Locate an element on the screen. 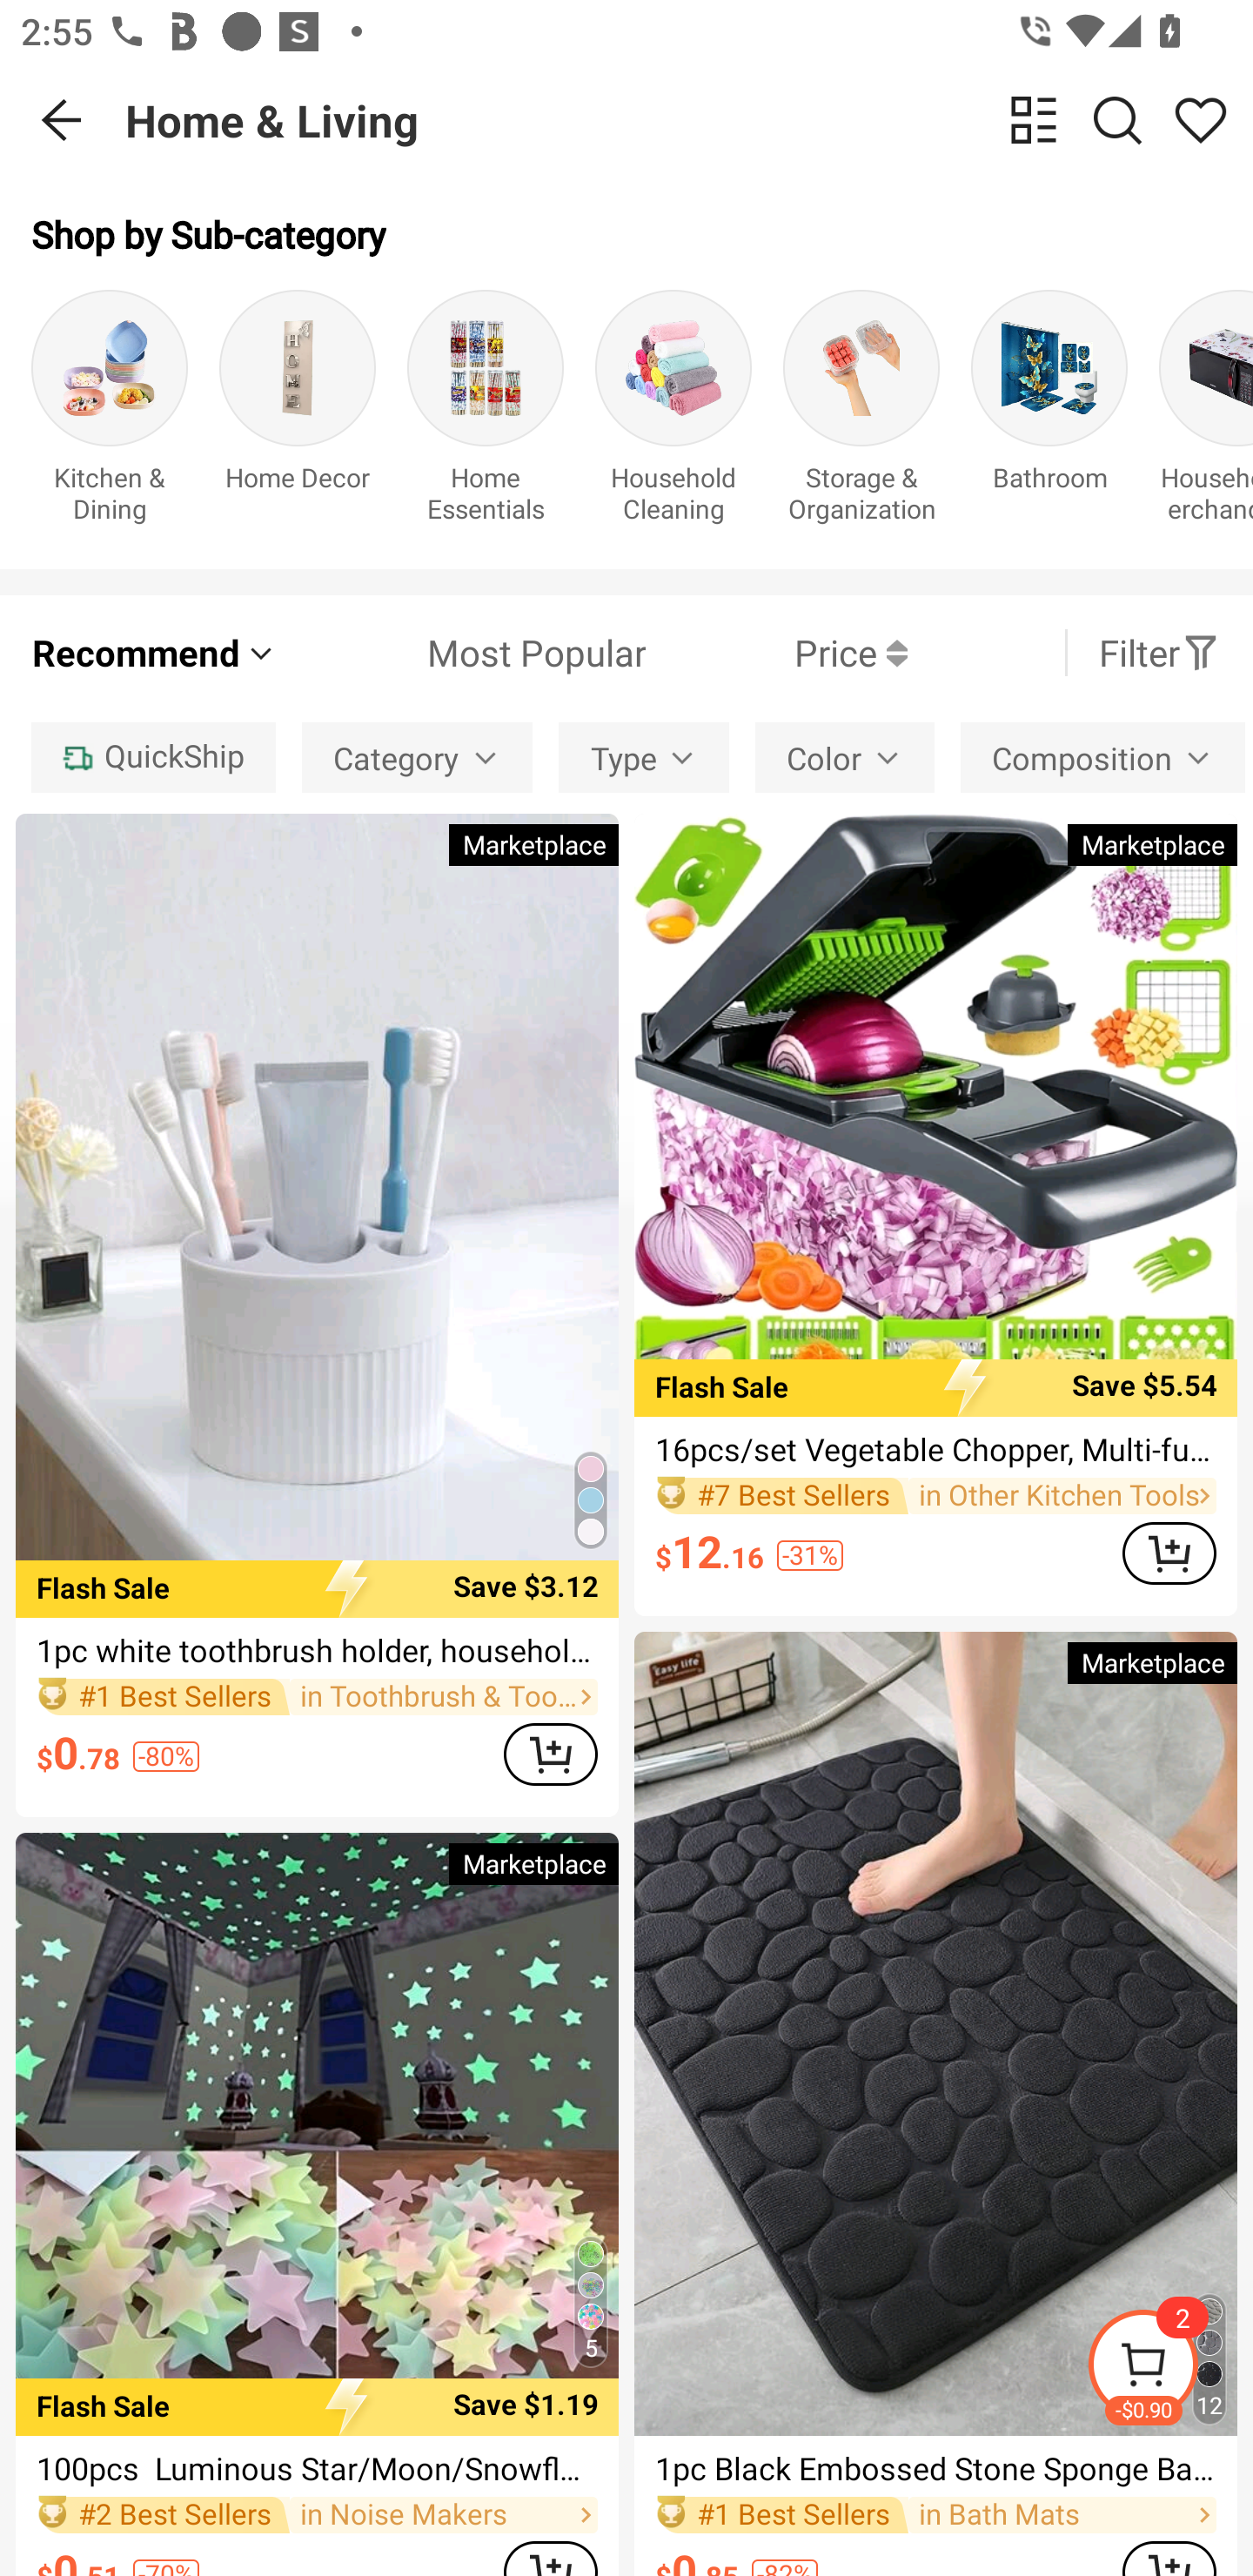  Home Essentials is located at coordinates (486, 413).